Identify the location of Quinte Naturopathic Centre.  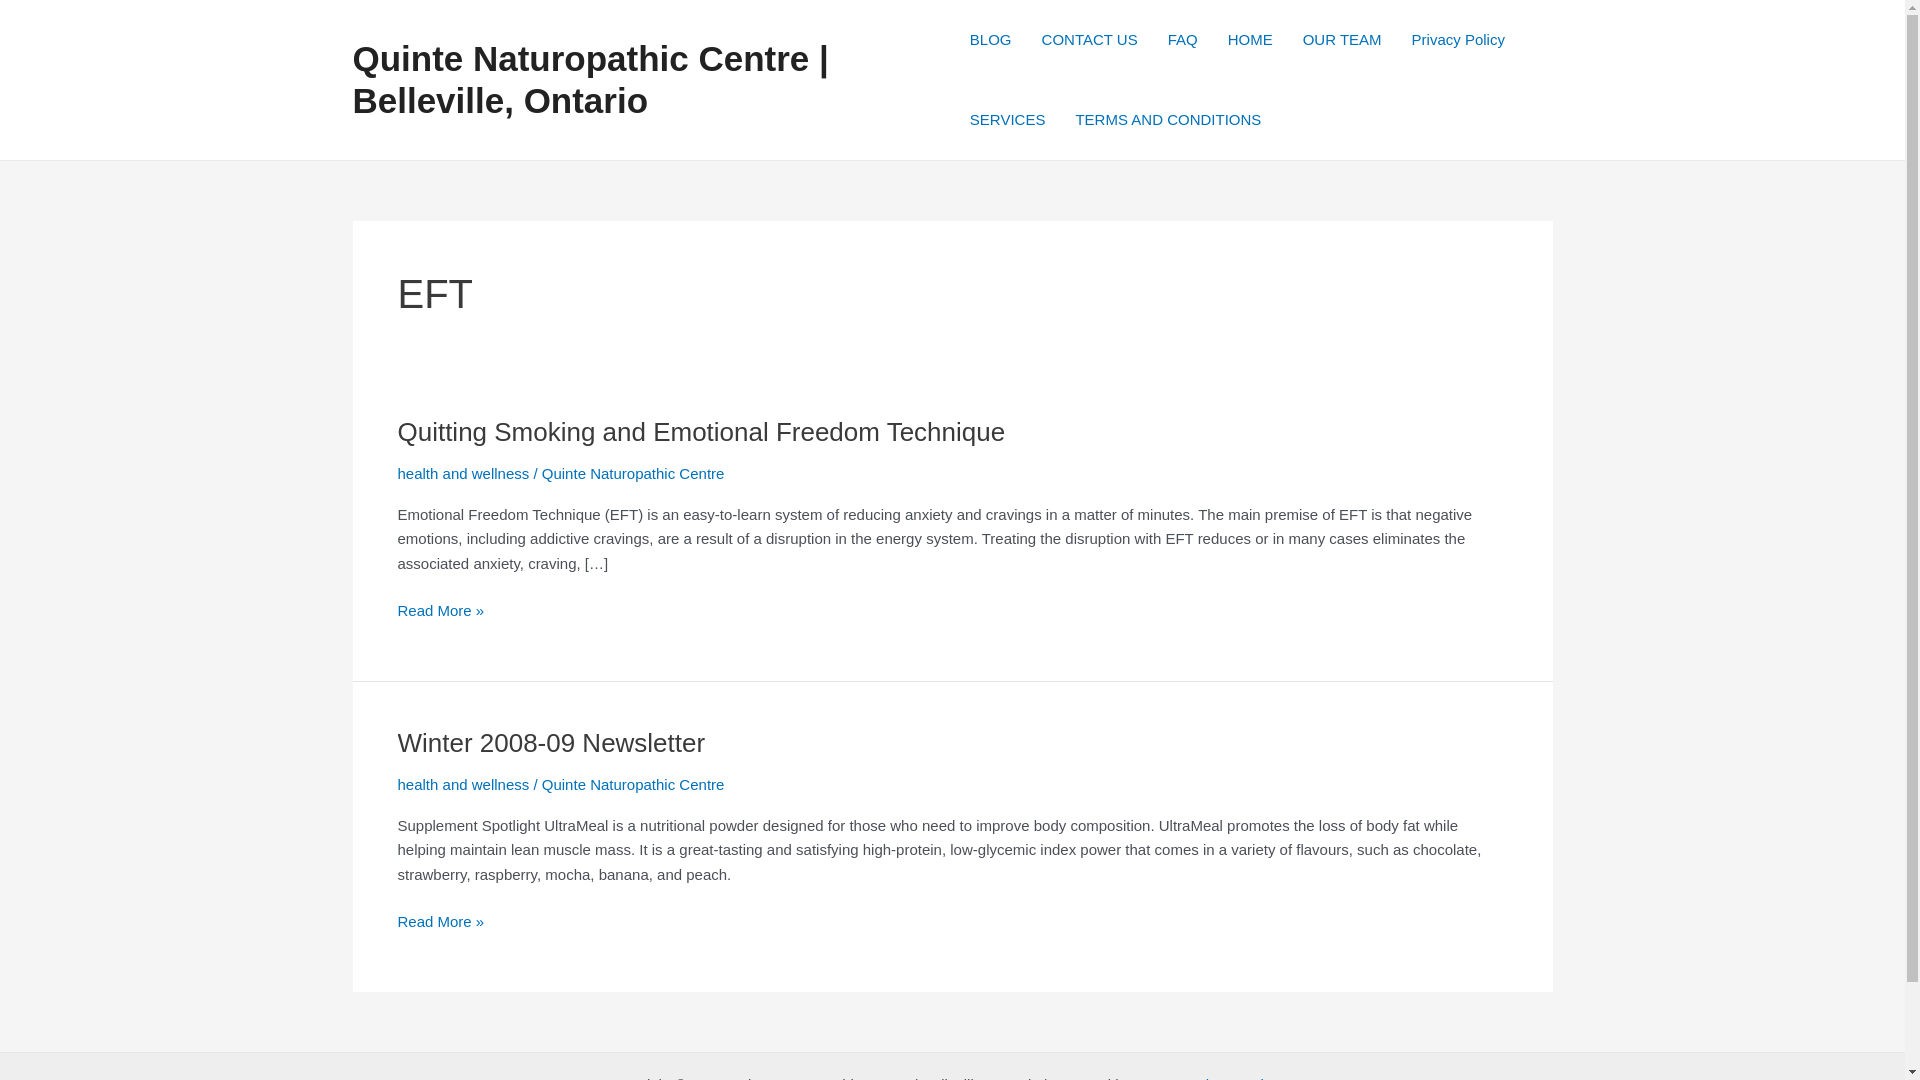
(633, 473).